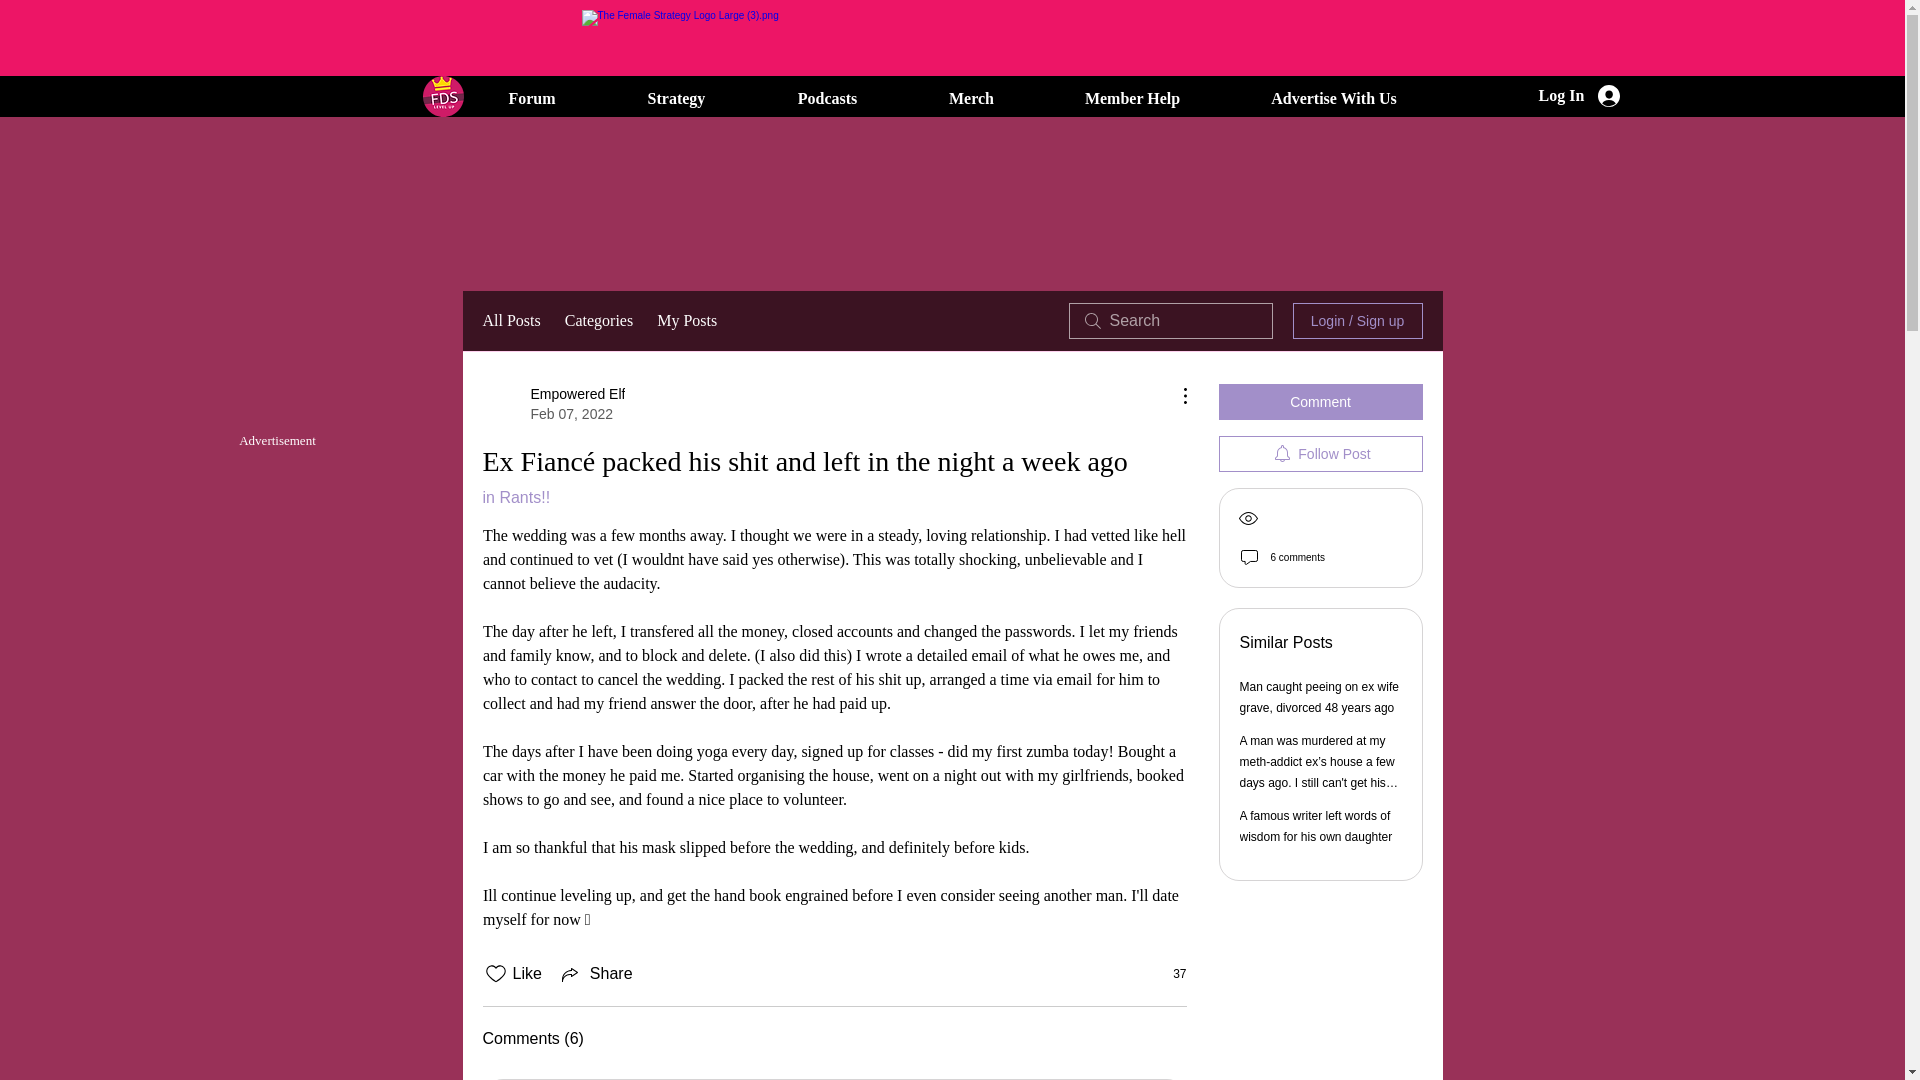 The height and width of the screenshot is (1080, 1920). Describe the element at coordinates (1133, 98) in the screenshot. I see `Member Help` at that location.